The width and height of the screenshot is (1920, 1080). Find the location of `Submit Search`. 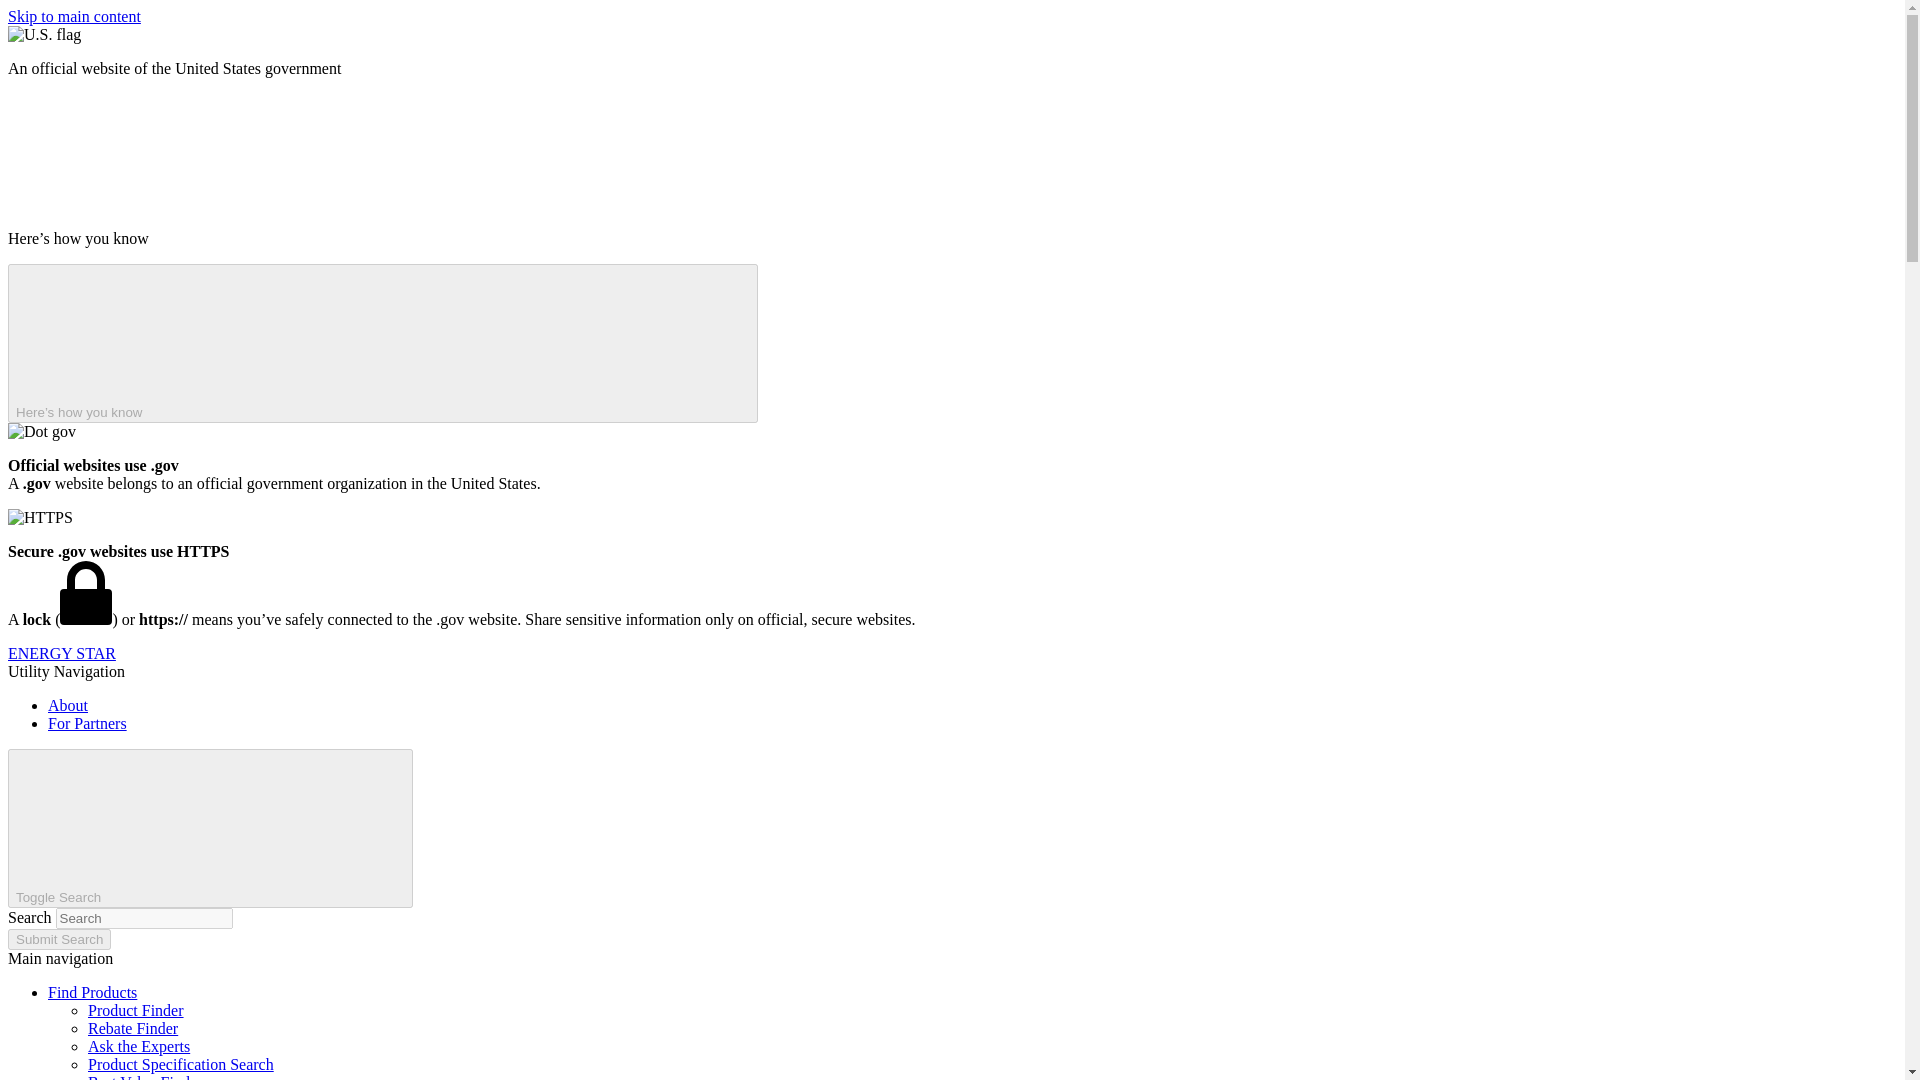

Submit Search is located at coordinates (59, 939).